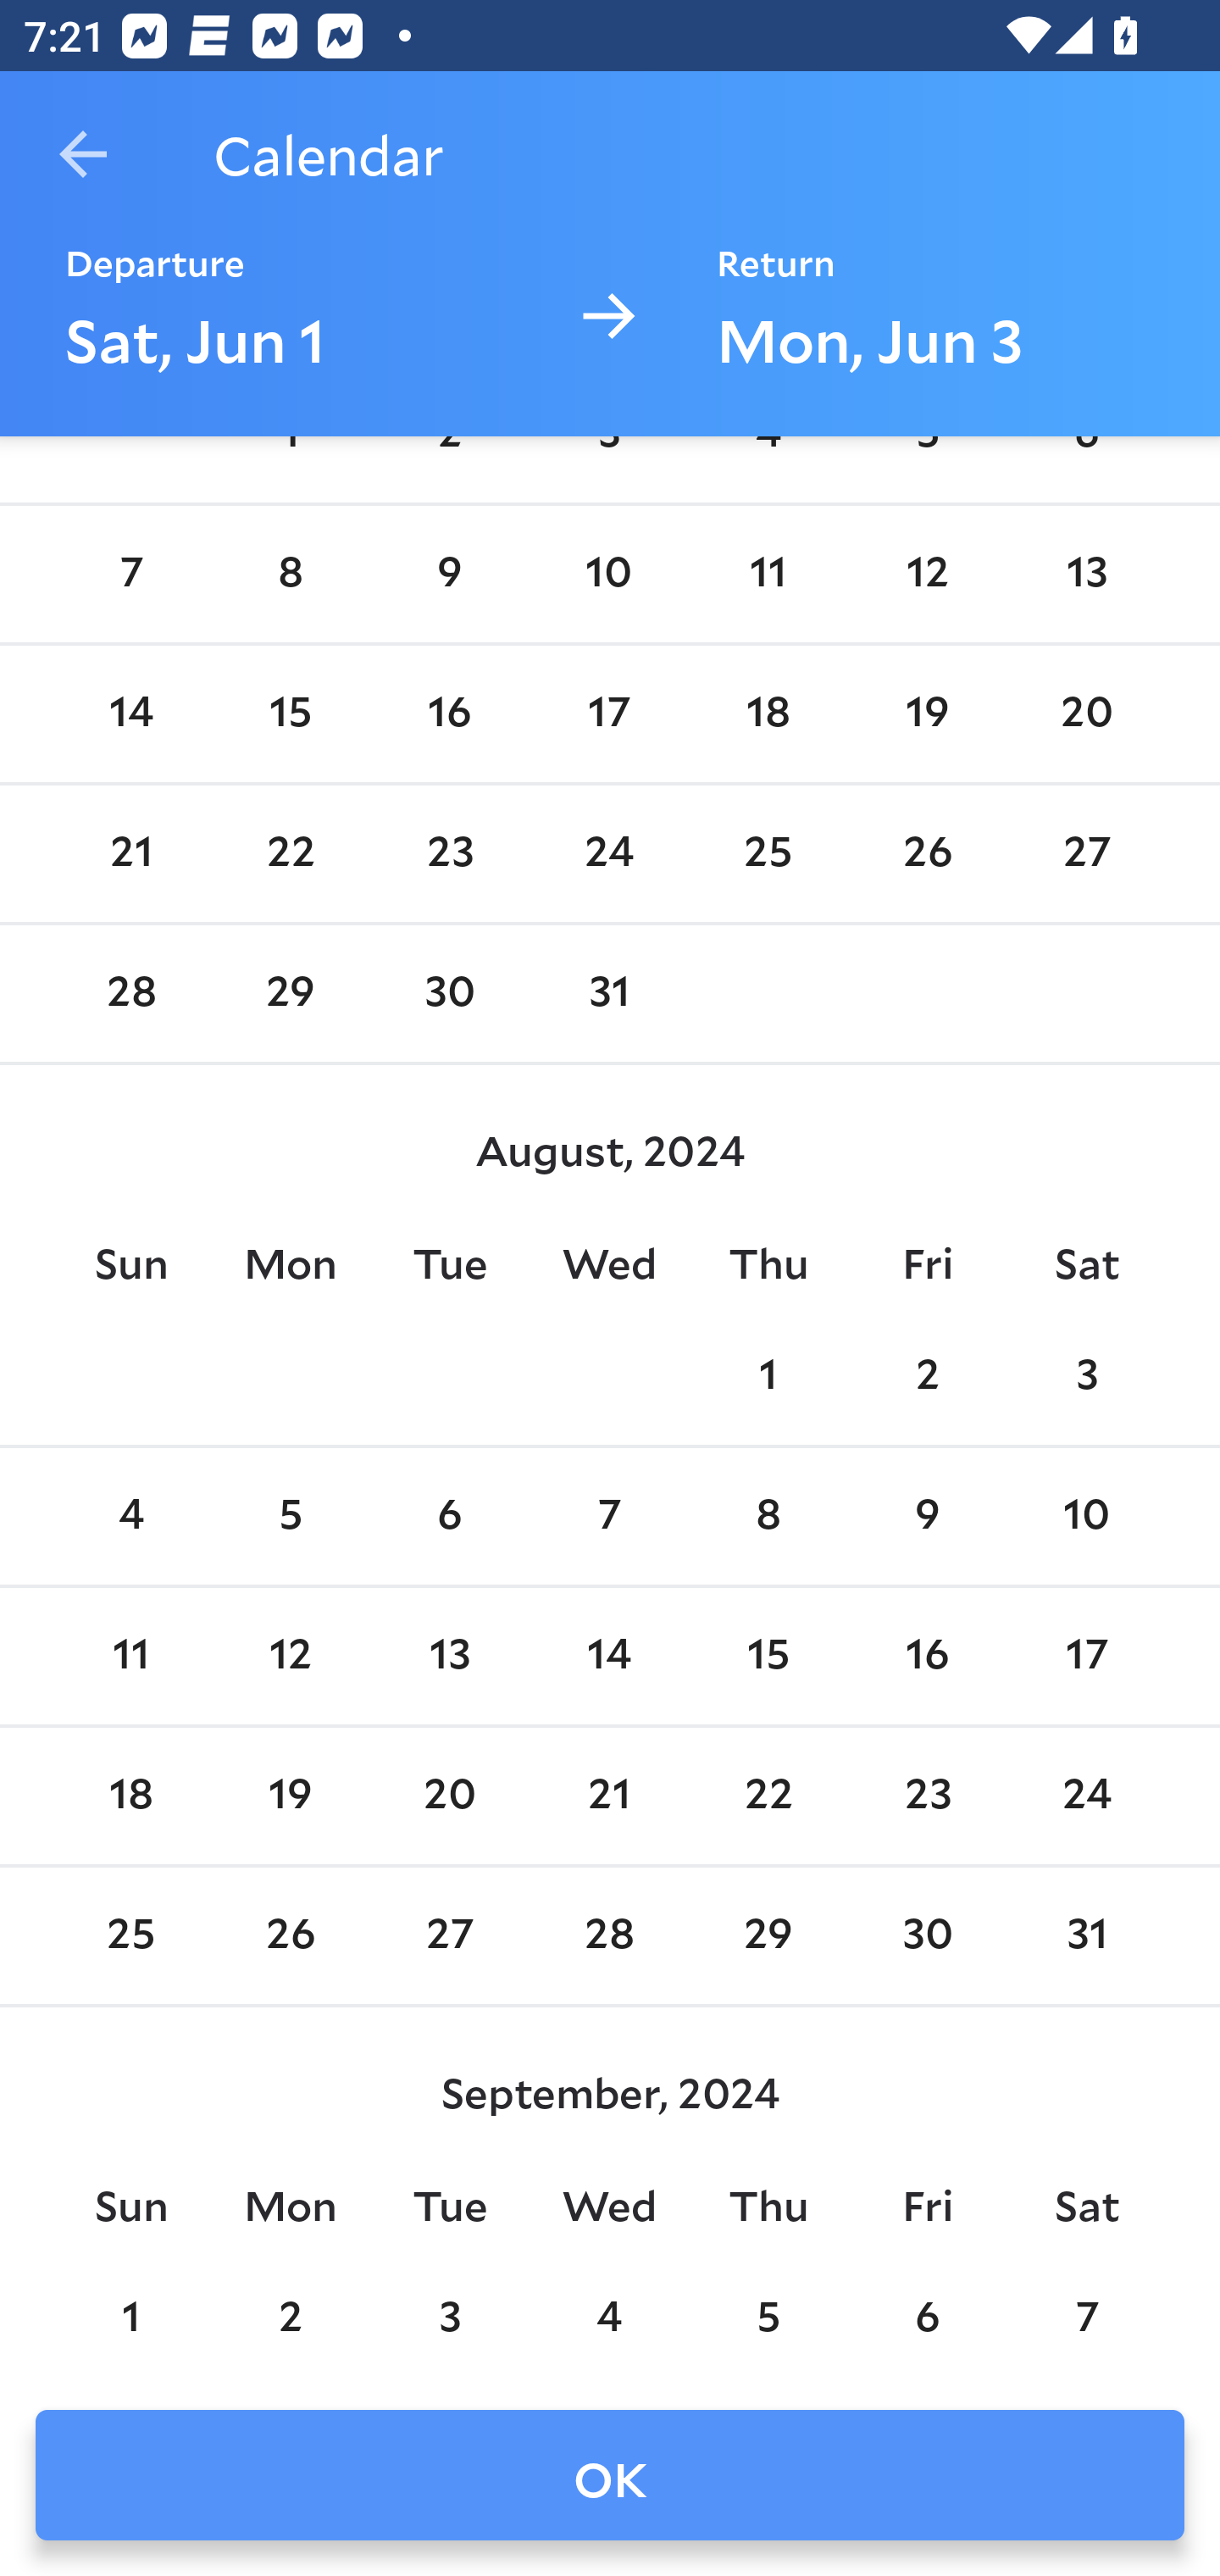  What do you see at coordinates (291, 1795) in the screenshot?
I see `19` at bounding box center [291, 1795].